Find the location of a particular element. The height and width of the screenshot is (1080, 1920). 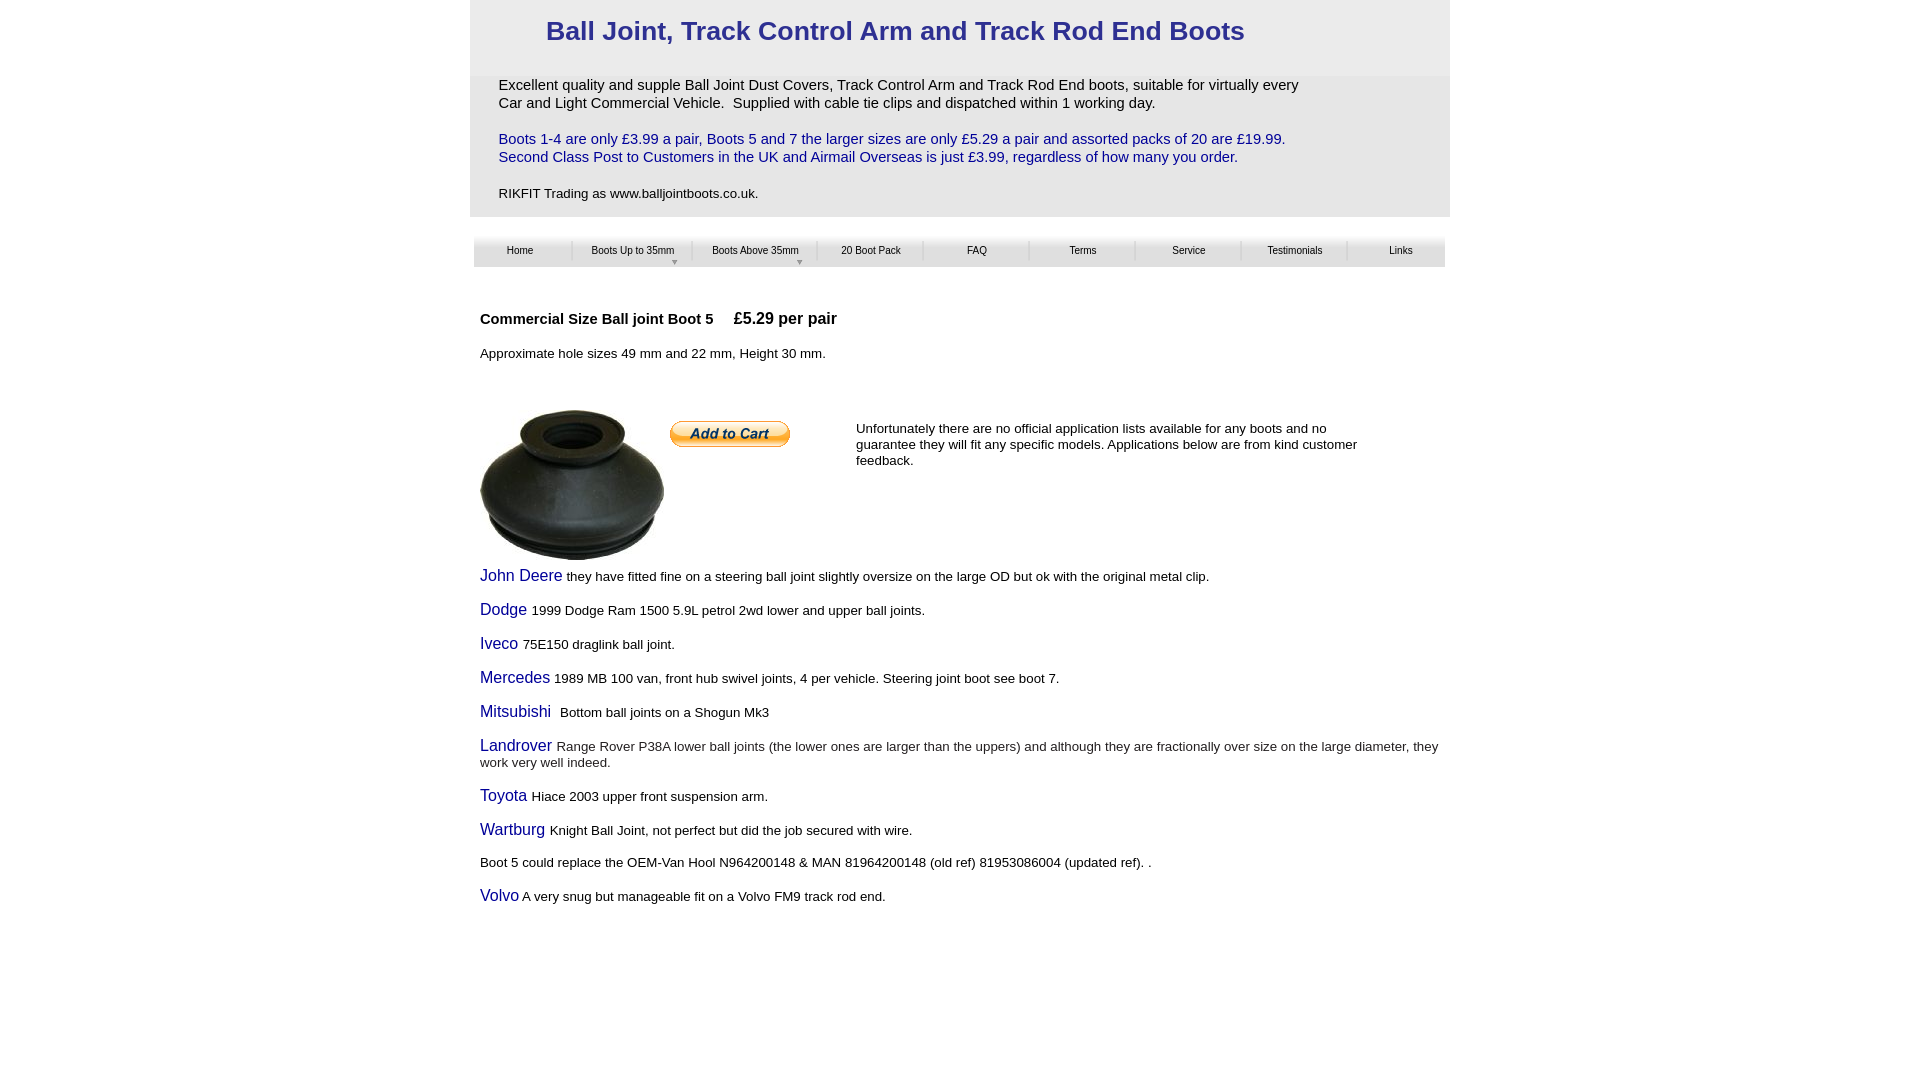

Boots Above 35mm is located at coordinates (755, 250).